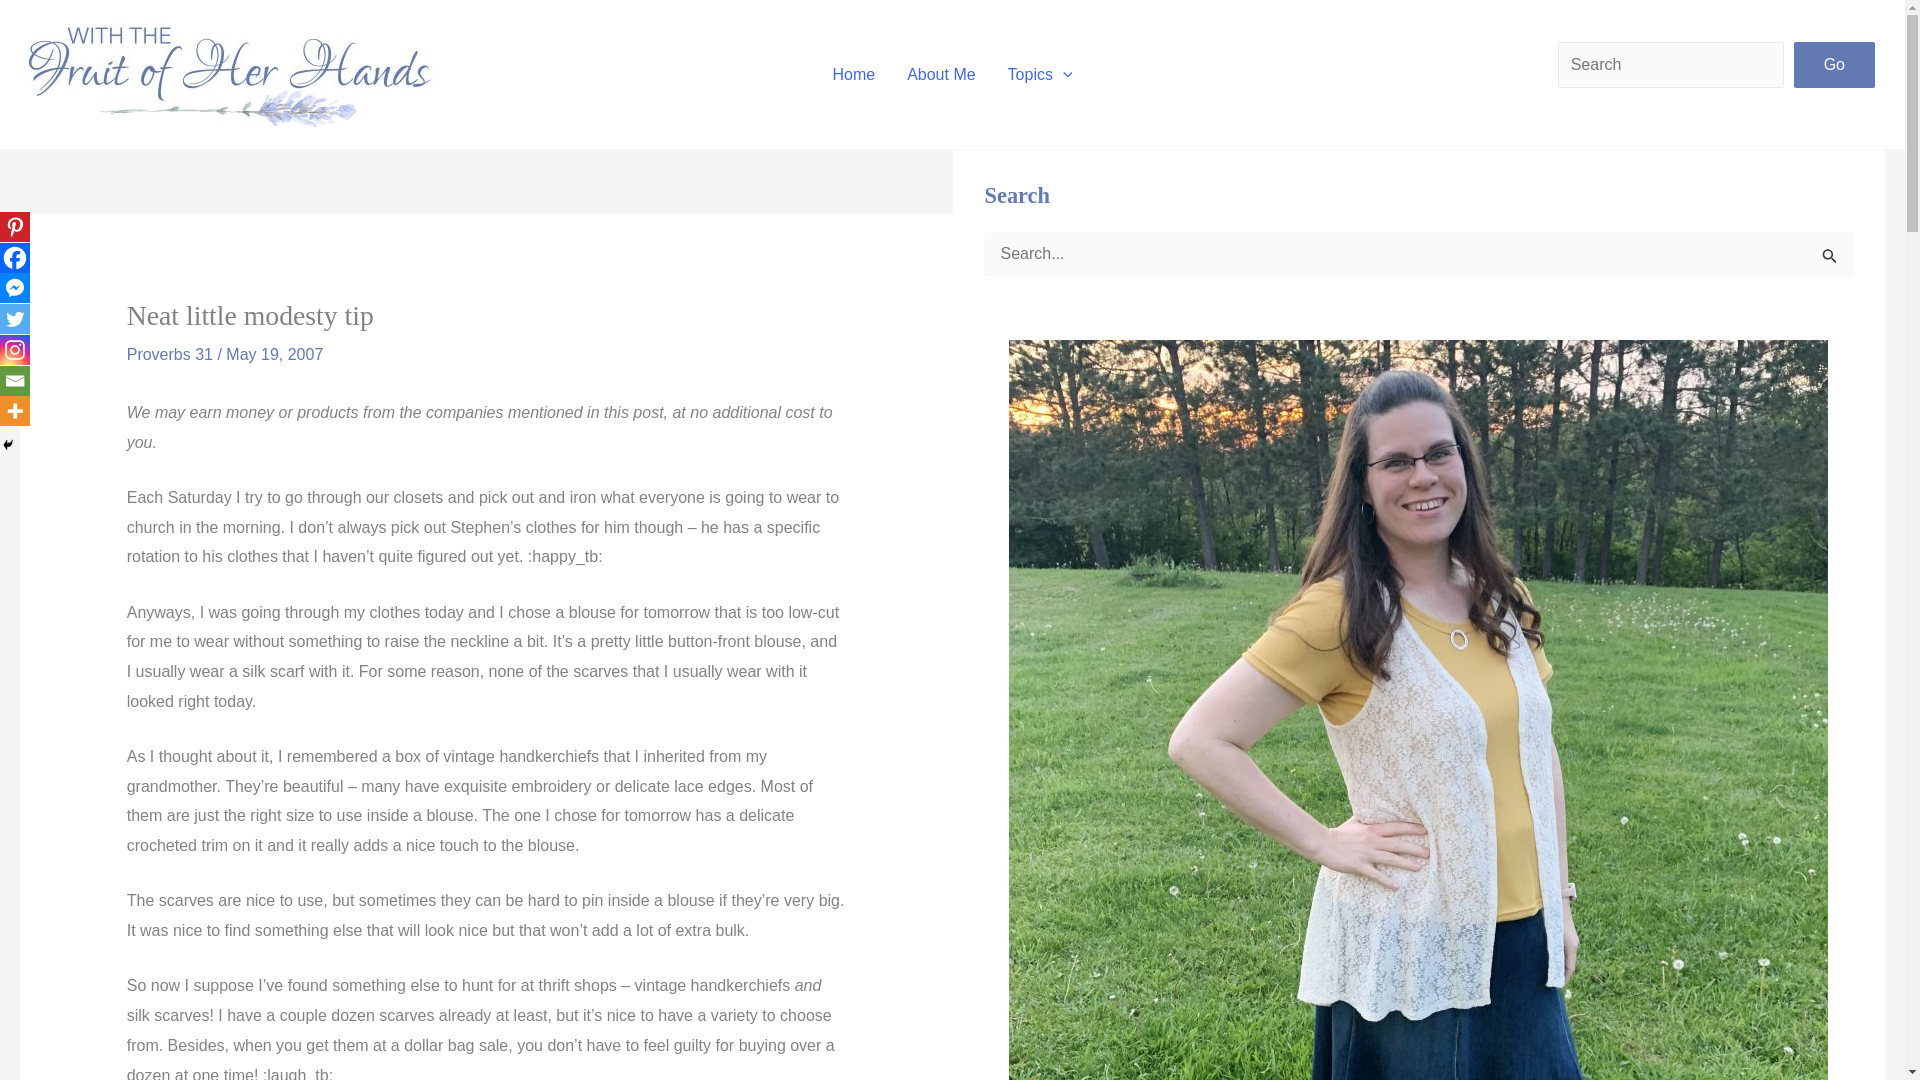  Describe the element at coordinates (940, 74) in the screenshot. I see `About Me` at that location.